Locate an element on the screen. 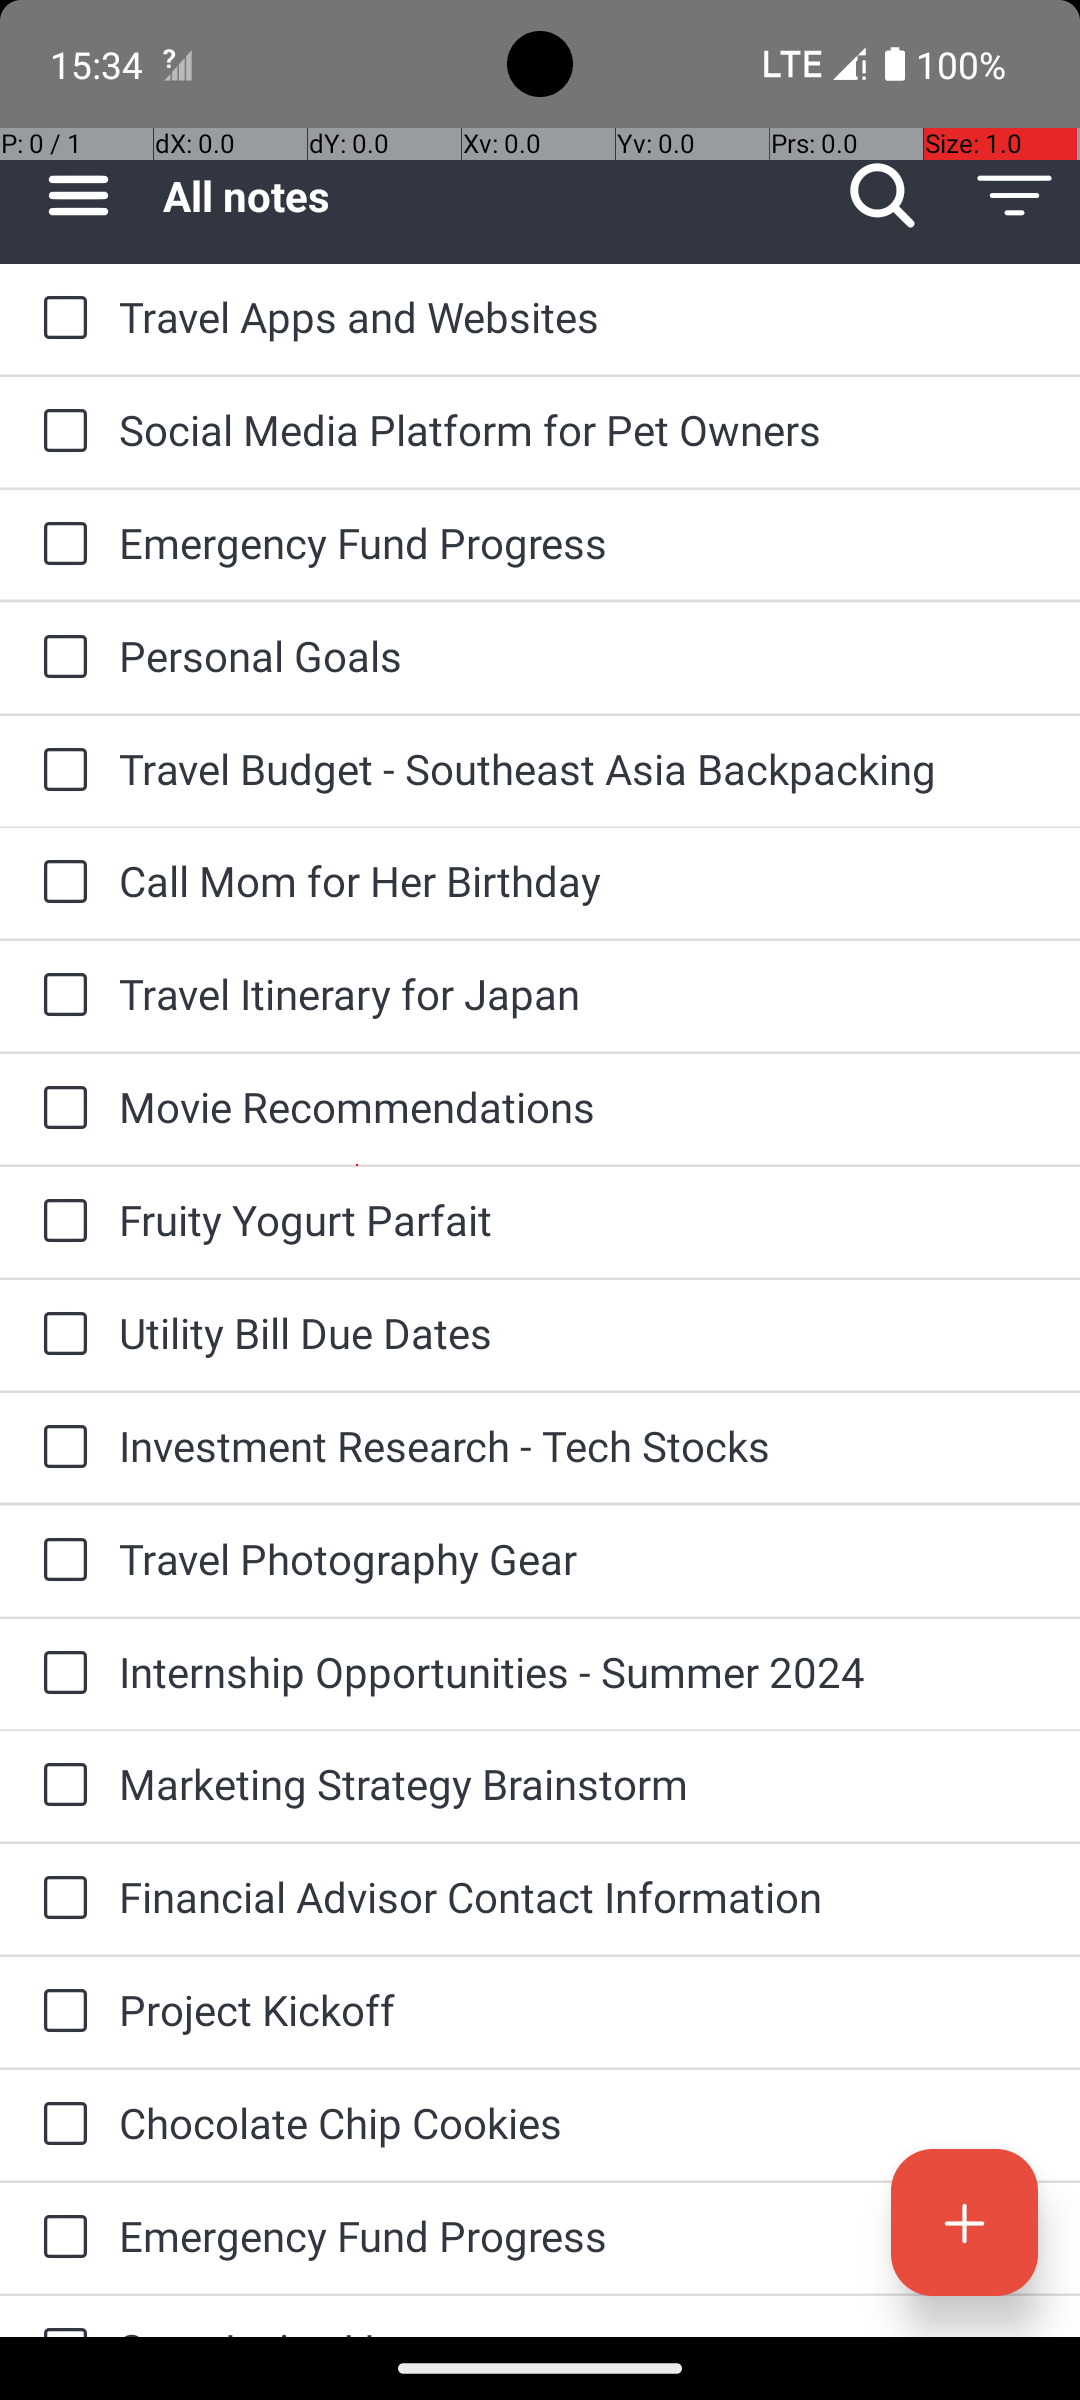 This screenshot has height=2400, width=1080. Song Lyrics I Love is located at coordinates (580, 2328).